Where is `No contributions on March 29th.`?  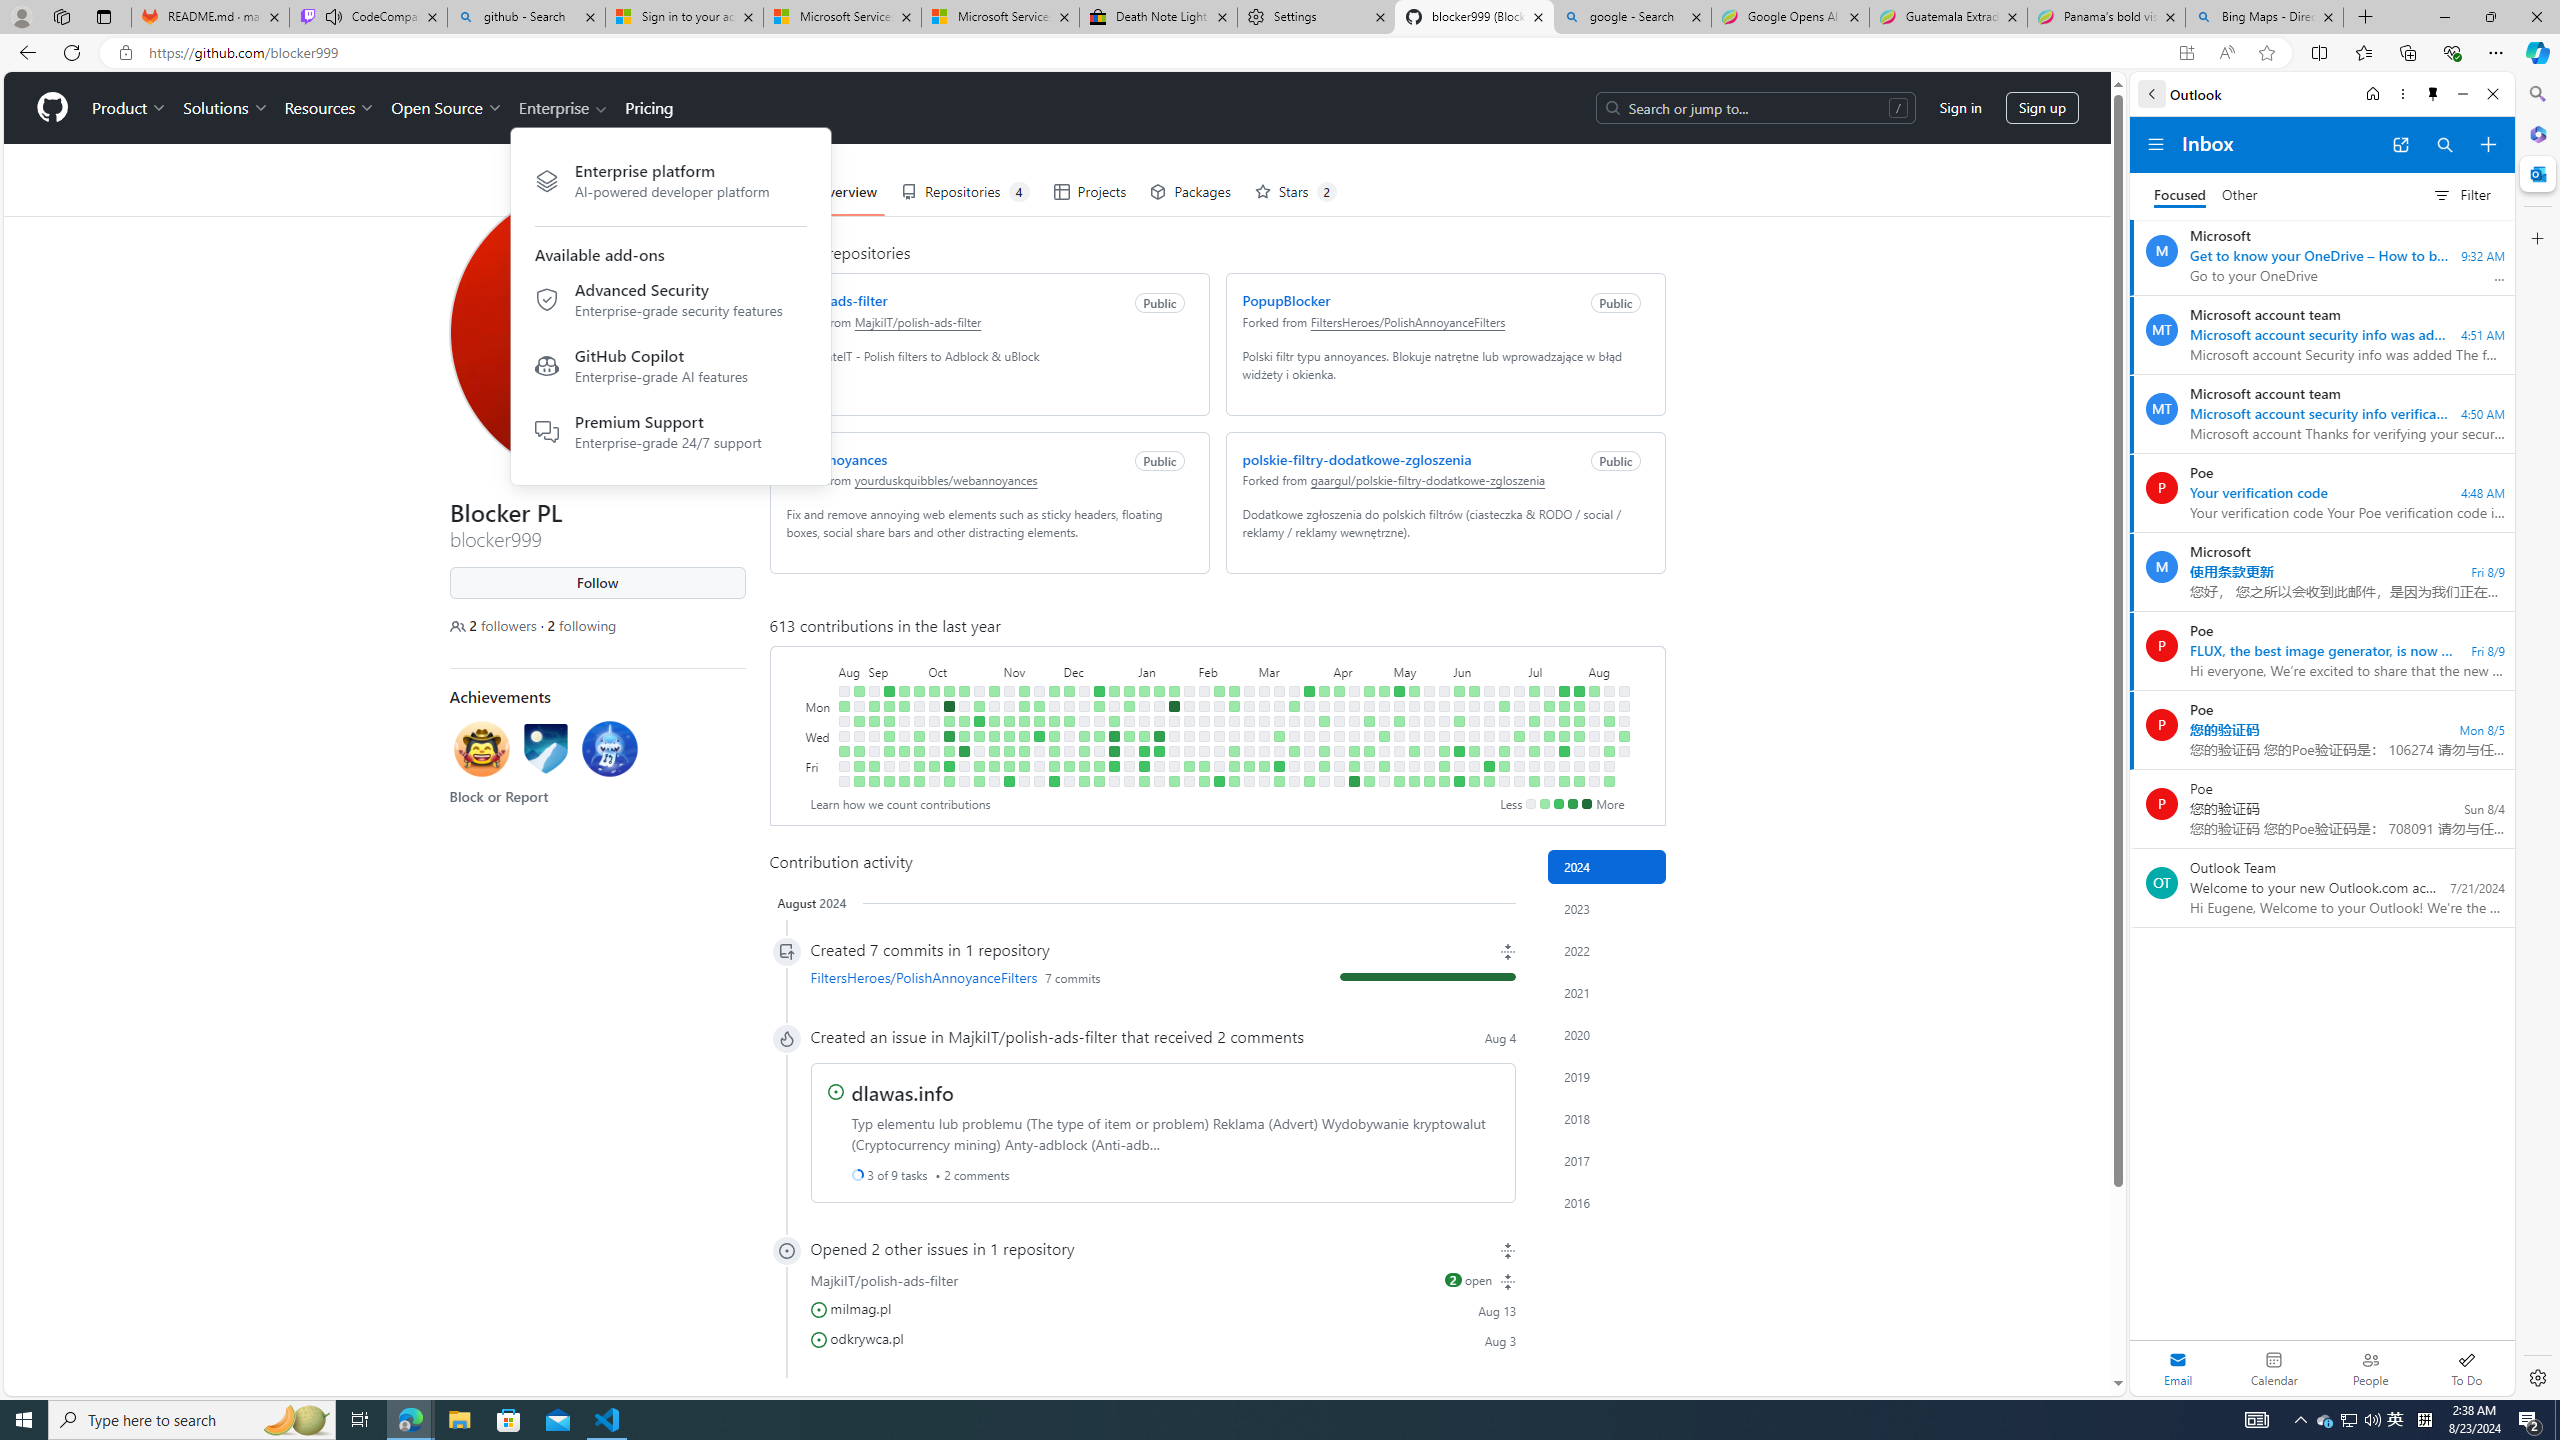
No contributions on March 29th. is located at coordinates (1309, 766).